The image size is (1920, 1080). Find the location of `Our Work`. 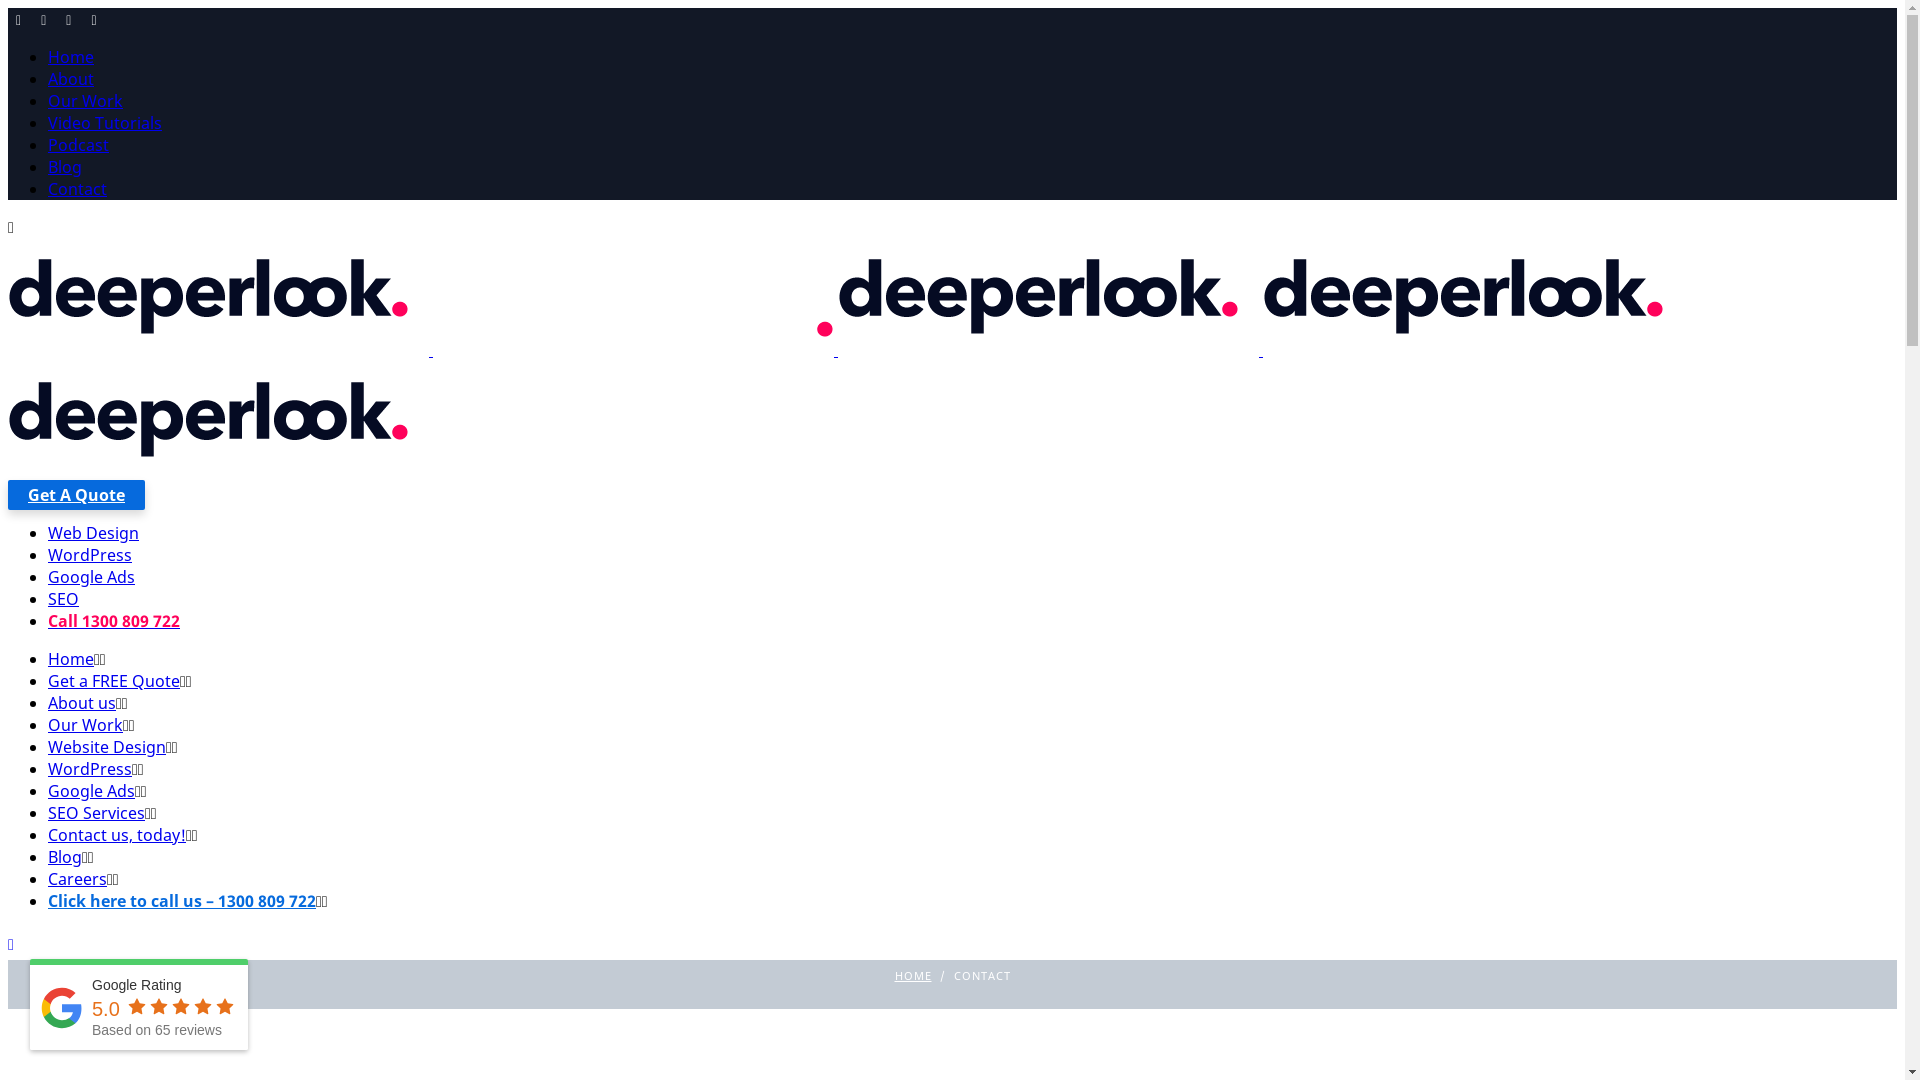

Our Work is located at coordinates (85, 101).